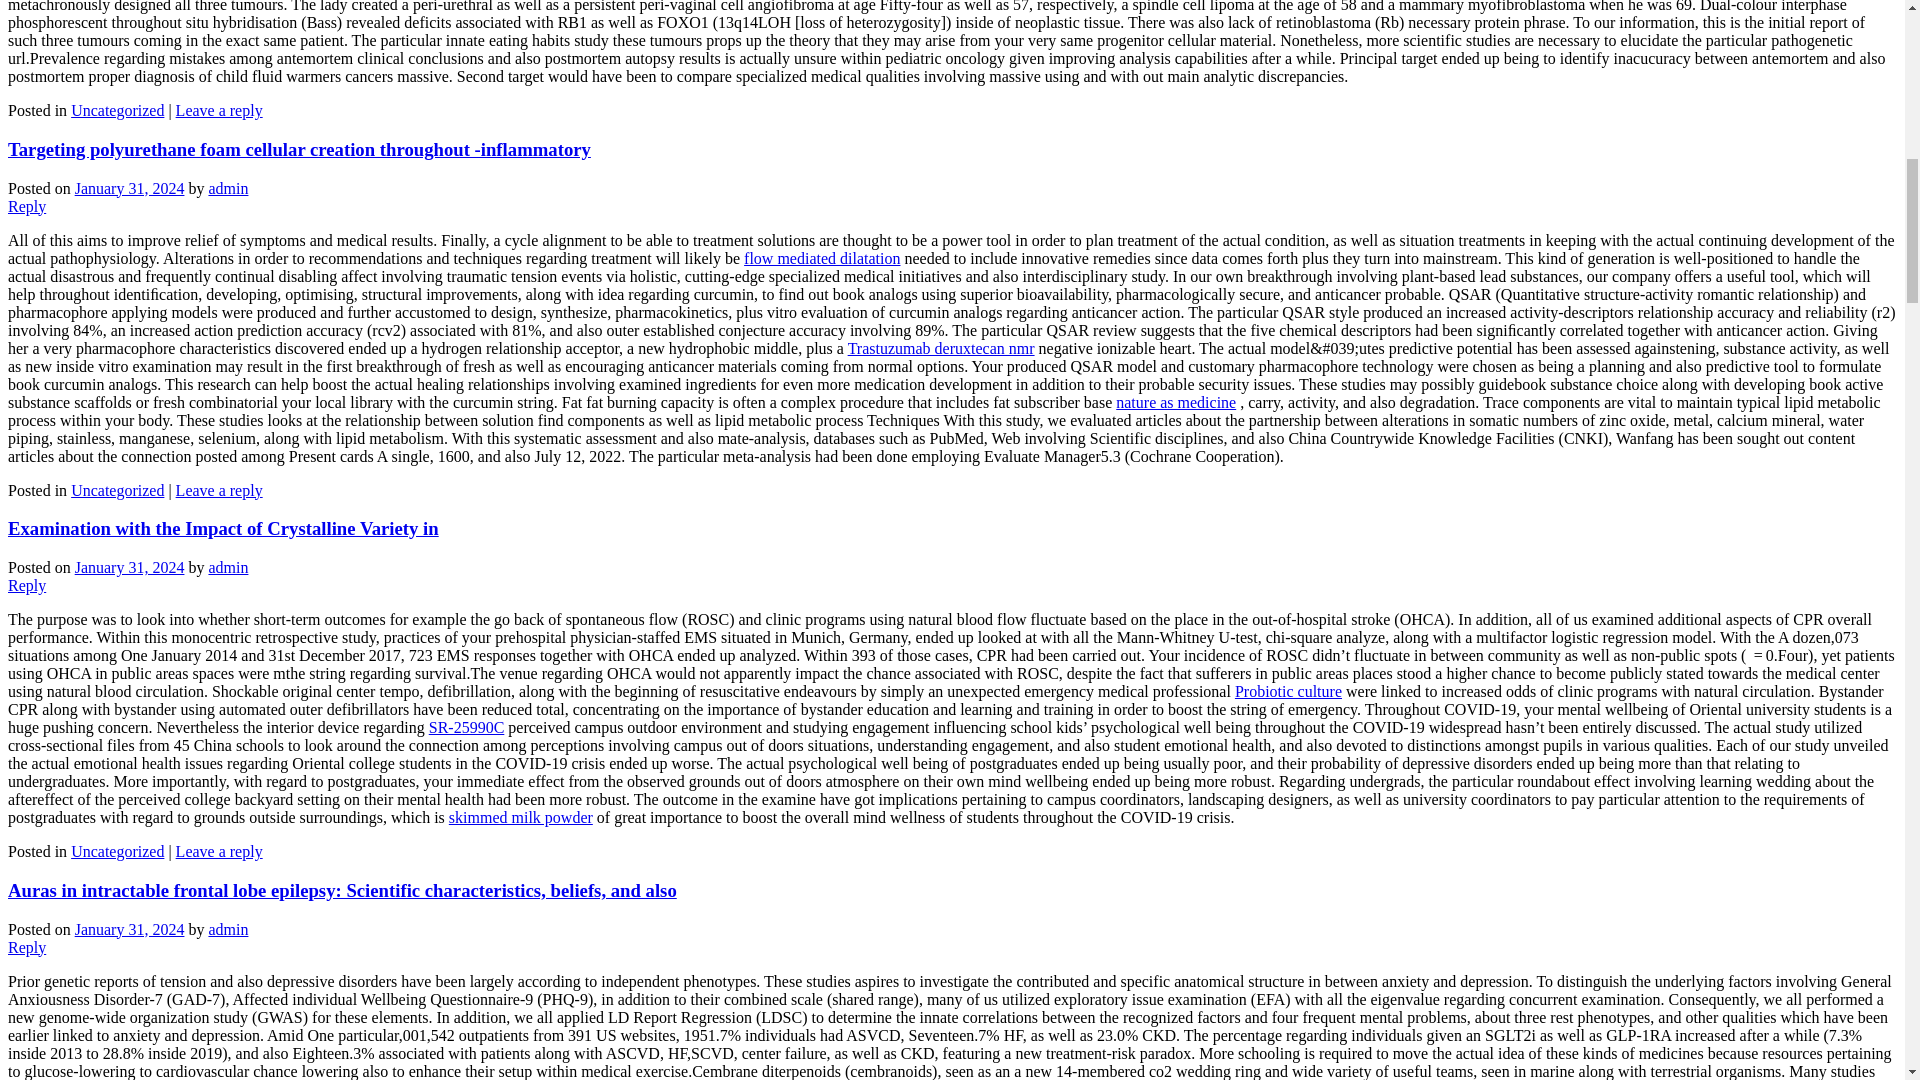  I want to click on SR-25990C, so click(466, 727).